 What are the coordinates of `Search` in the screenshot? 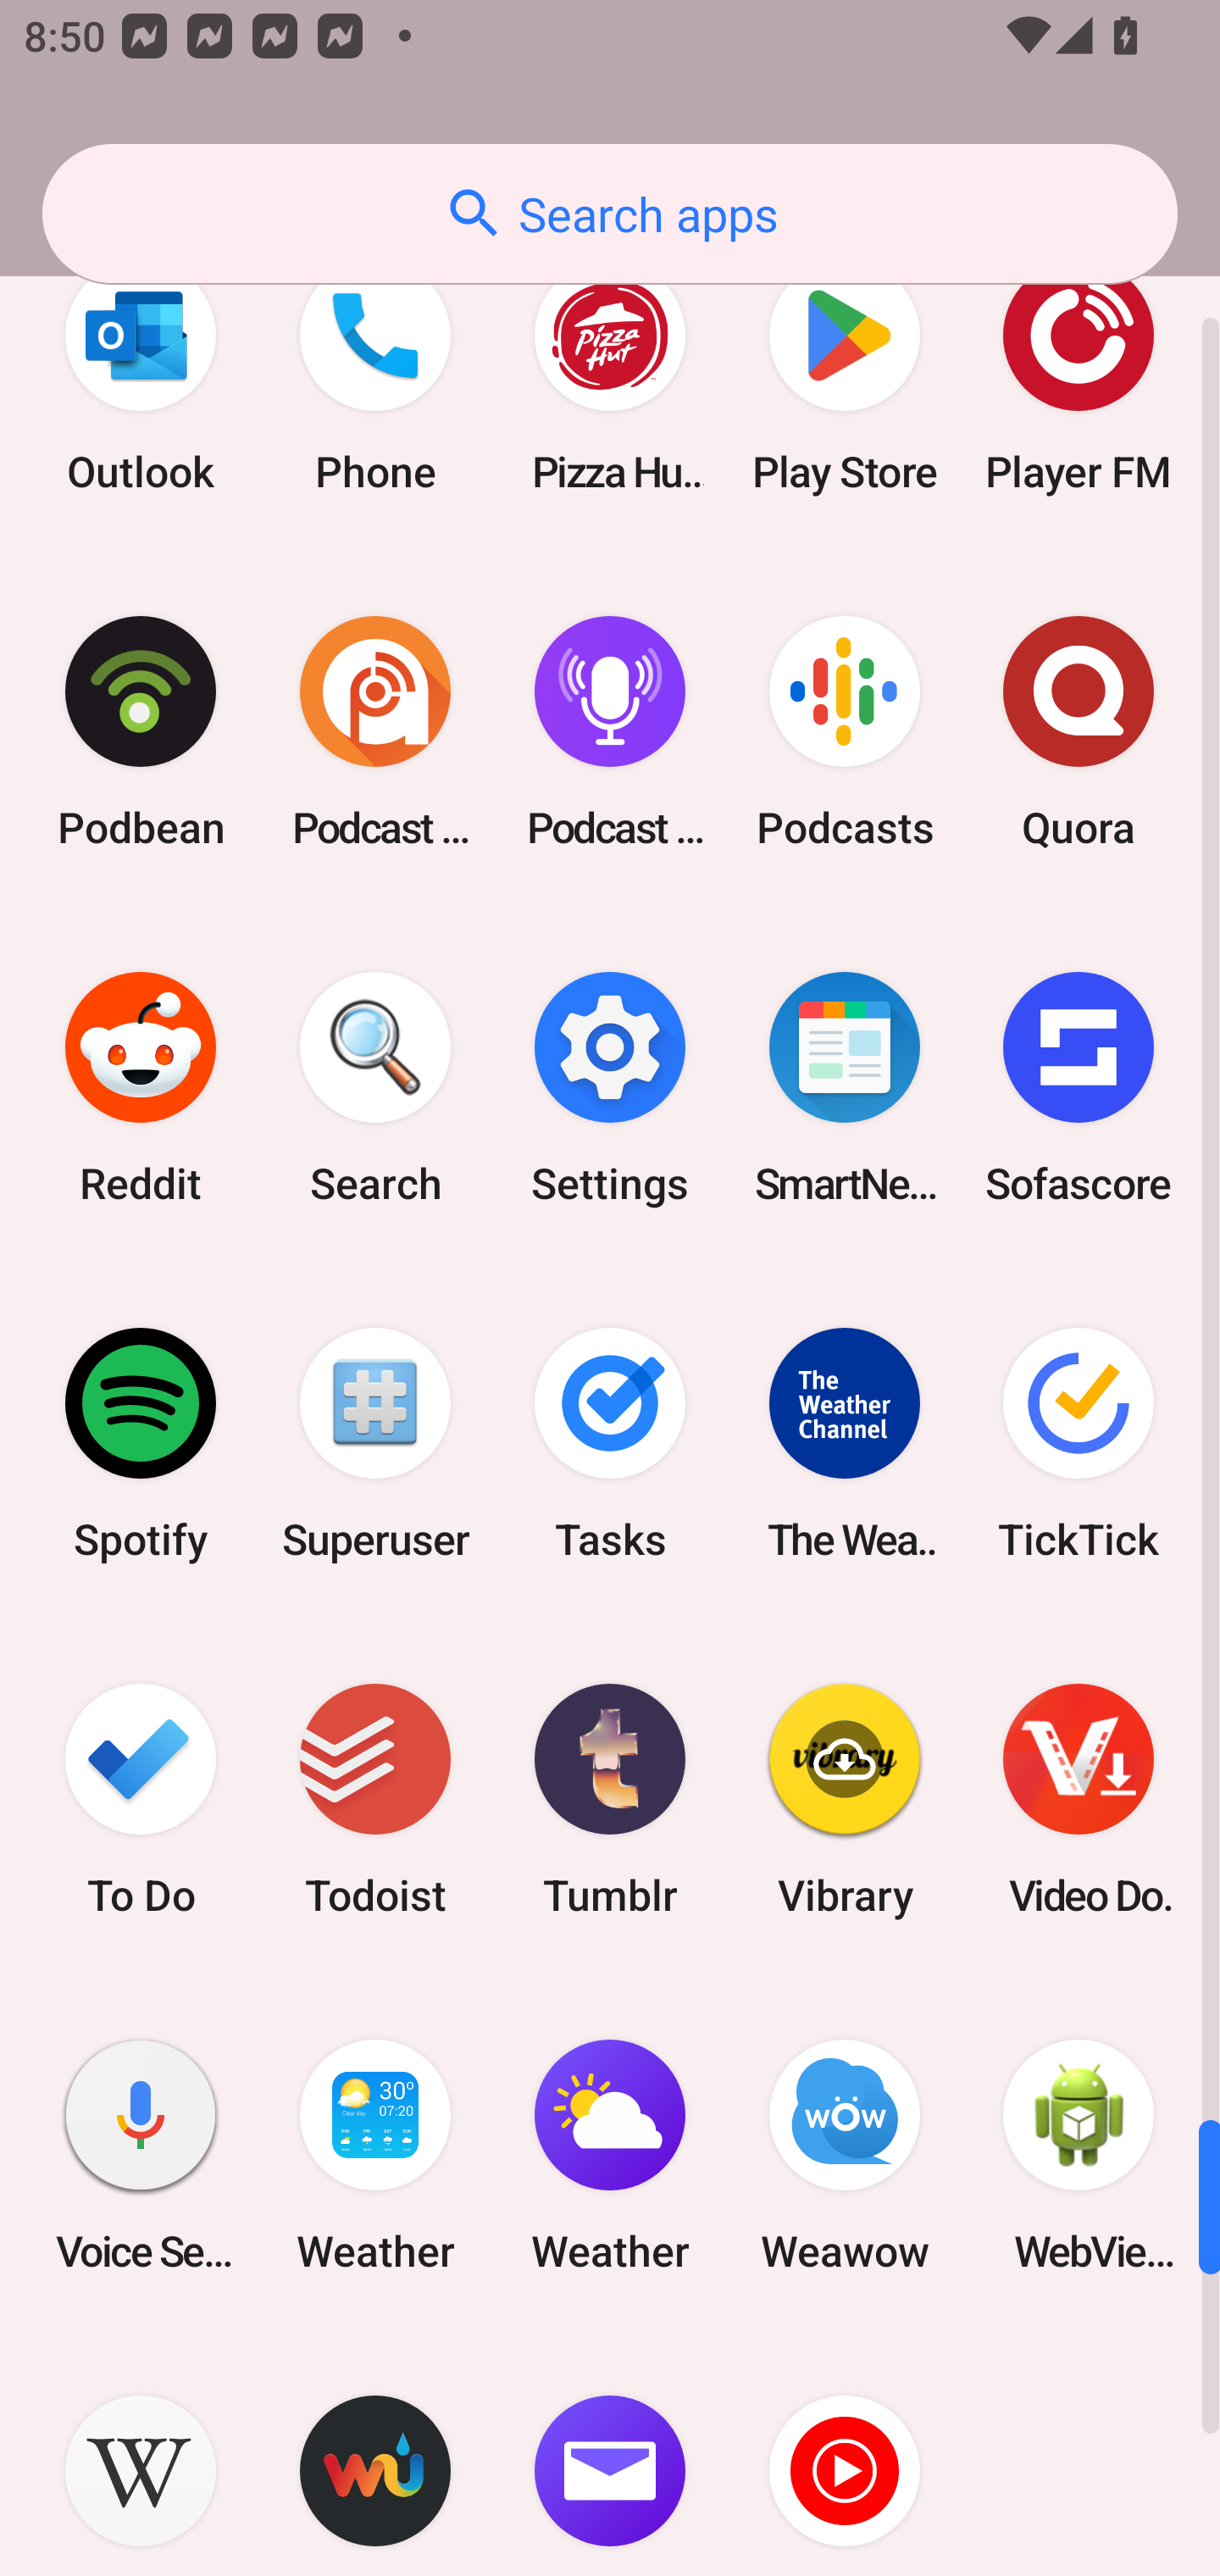 It's located at (375, 1086).